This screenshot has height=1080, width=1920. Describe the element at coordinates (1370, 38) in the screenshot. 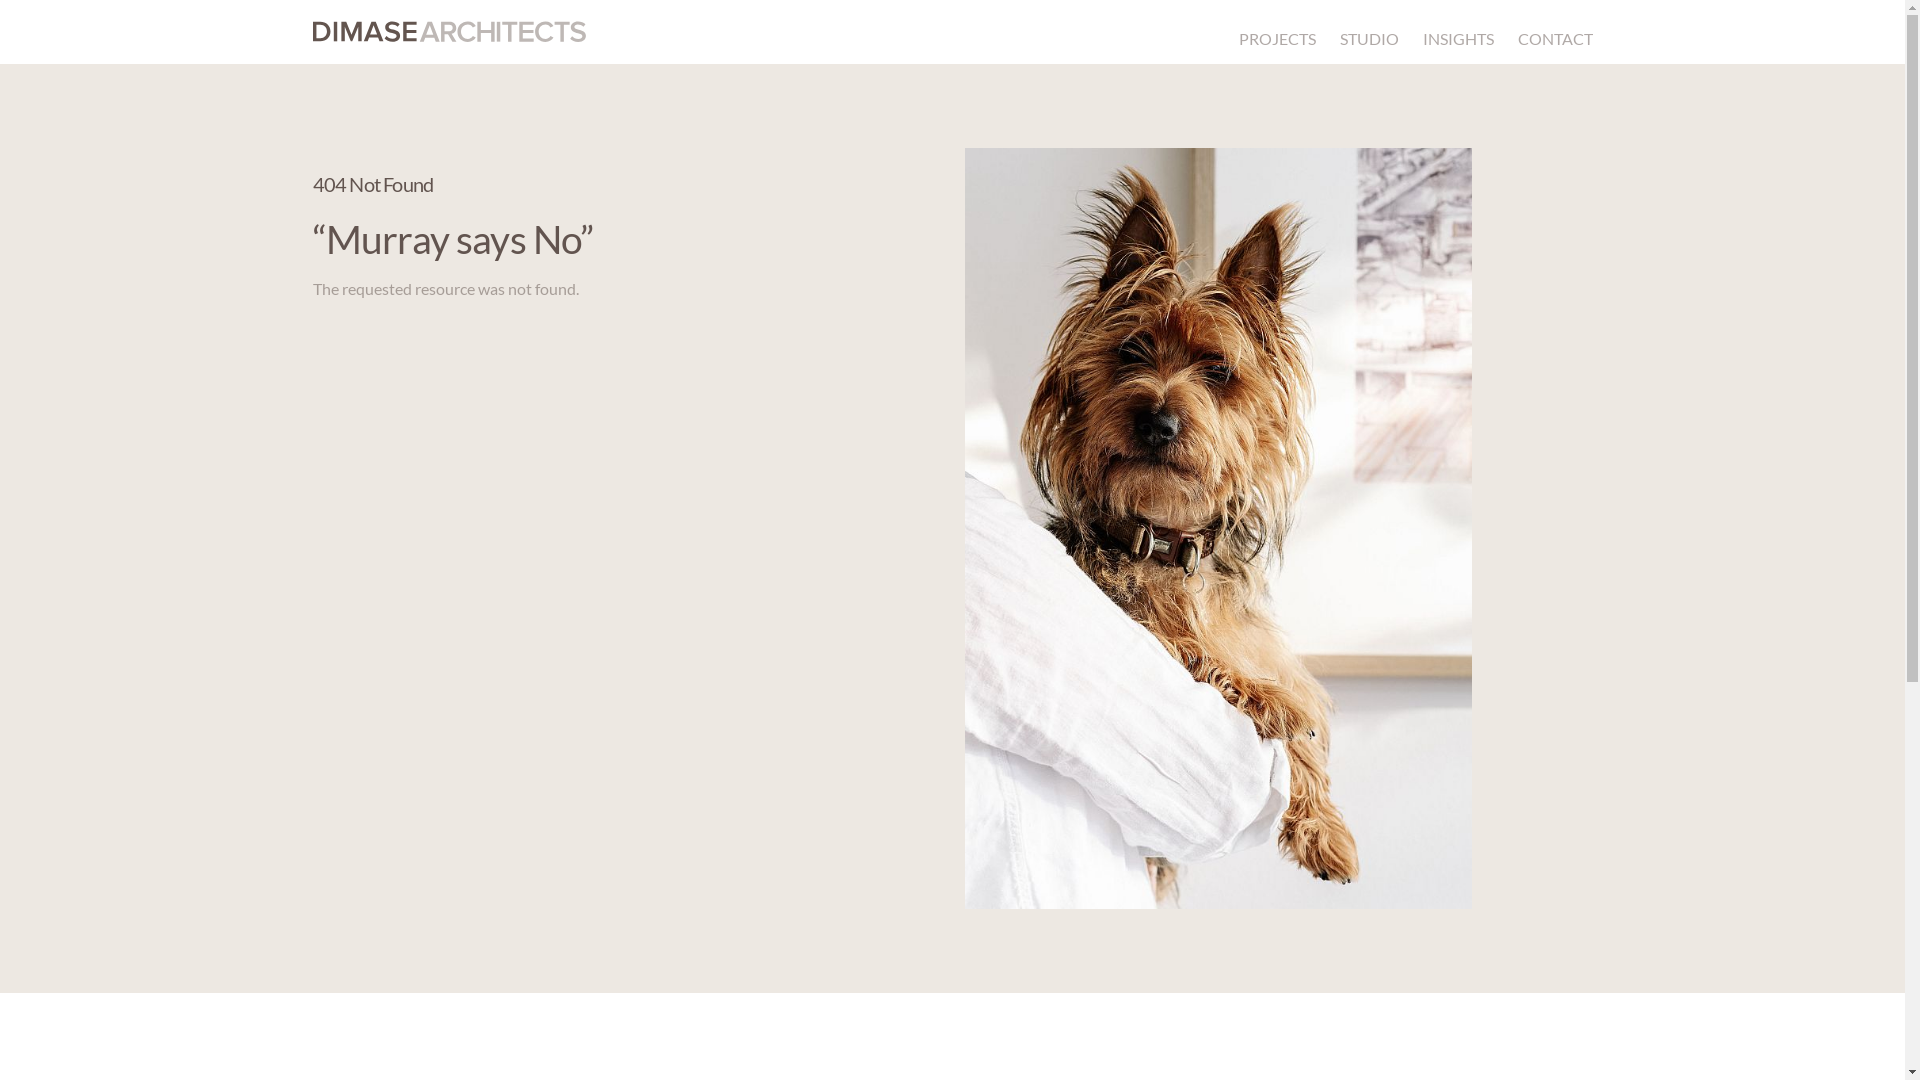

I see `STUDIO` at that location.